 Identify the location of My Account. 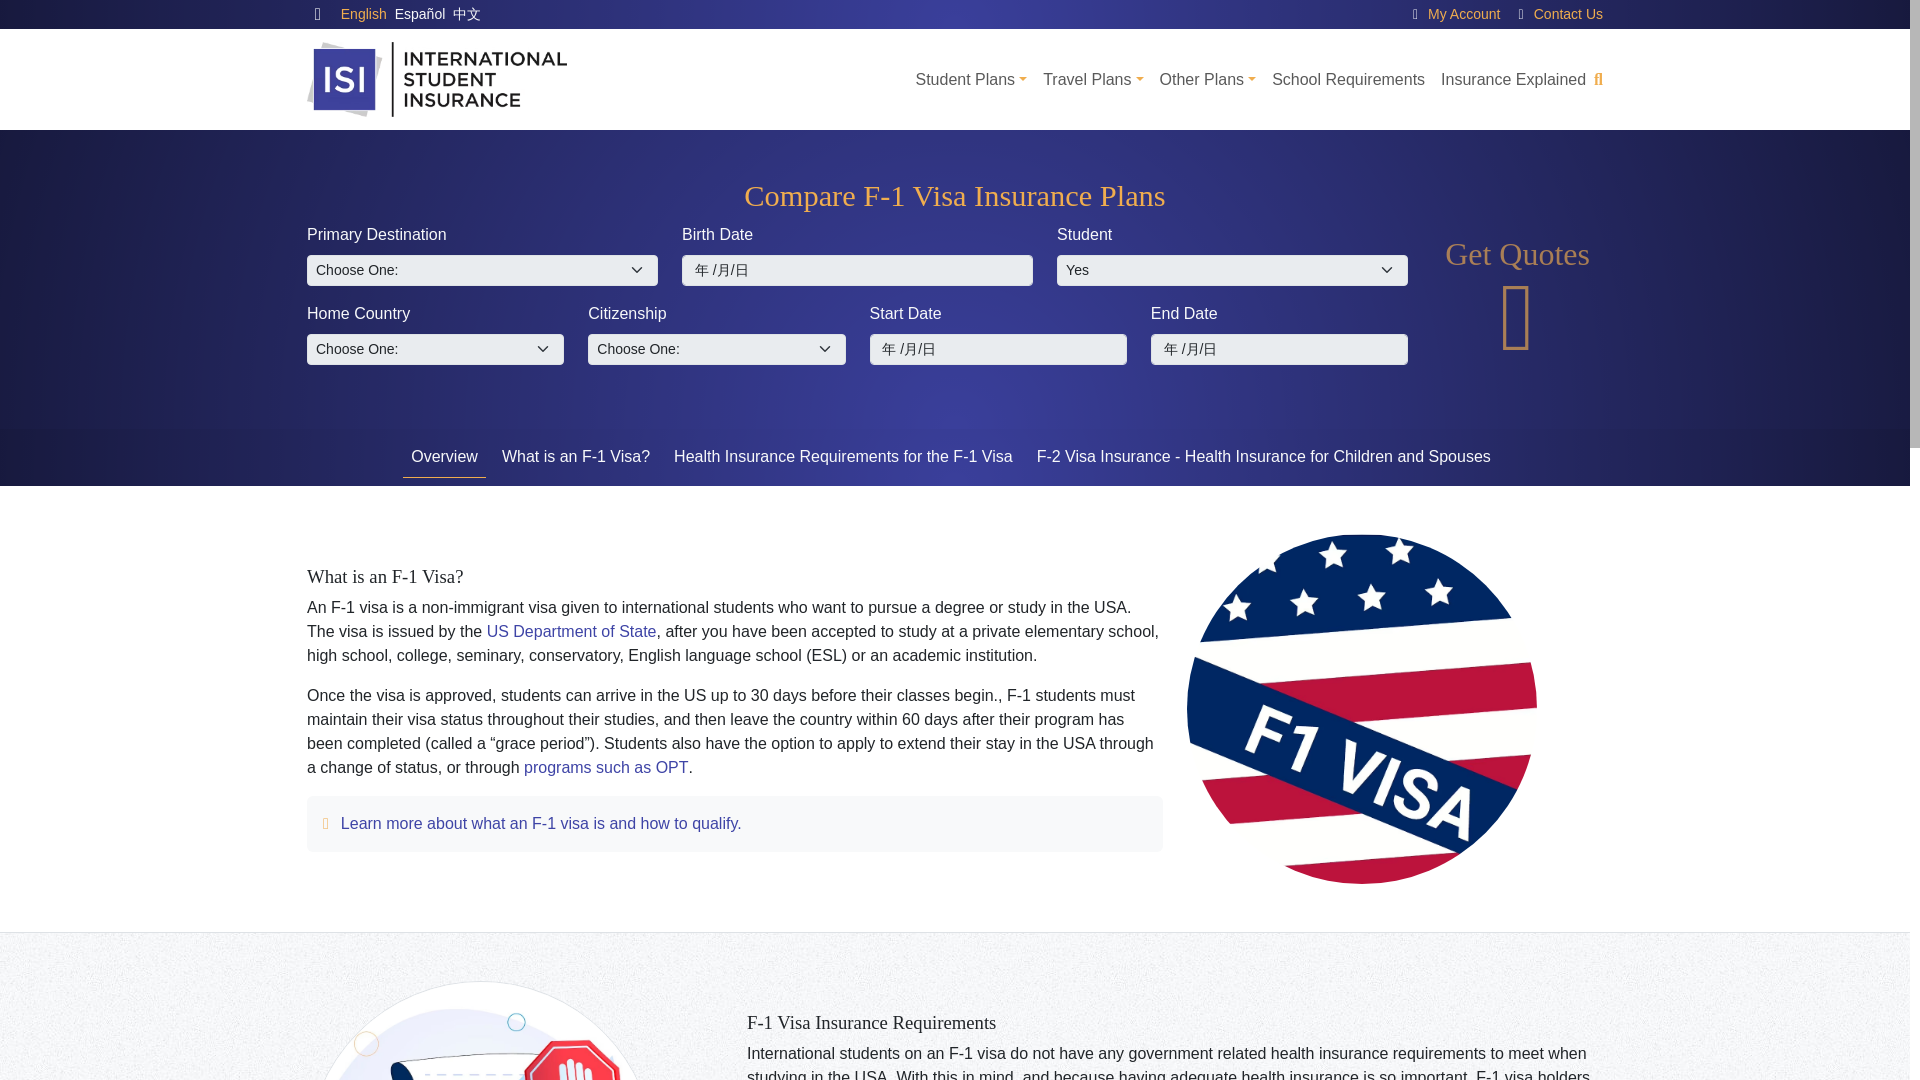
(1464, 14).